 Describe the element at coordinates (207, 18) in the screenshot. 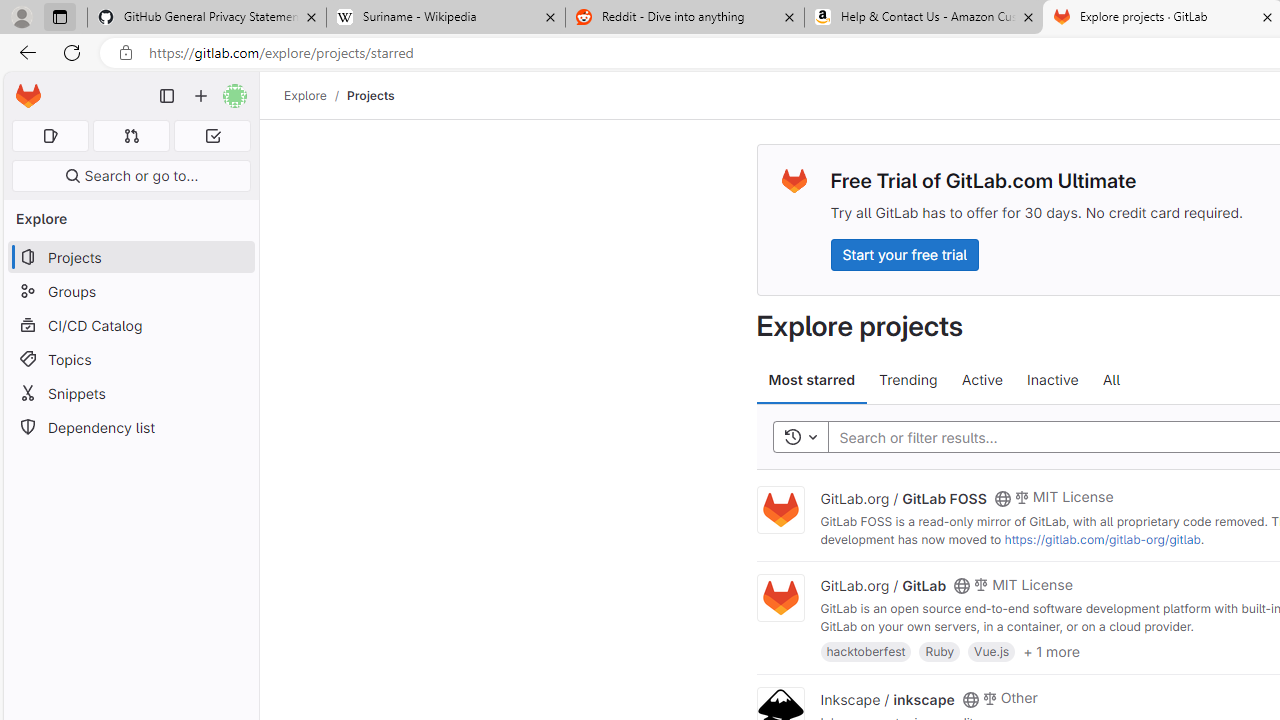

I see `GitHub General Privacy Statement - GitHub Docs` at that location.